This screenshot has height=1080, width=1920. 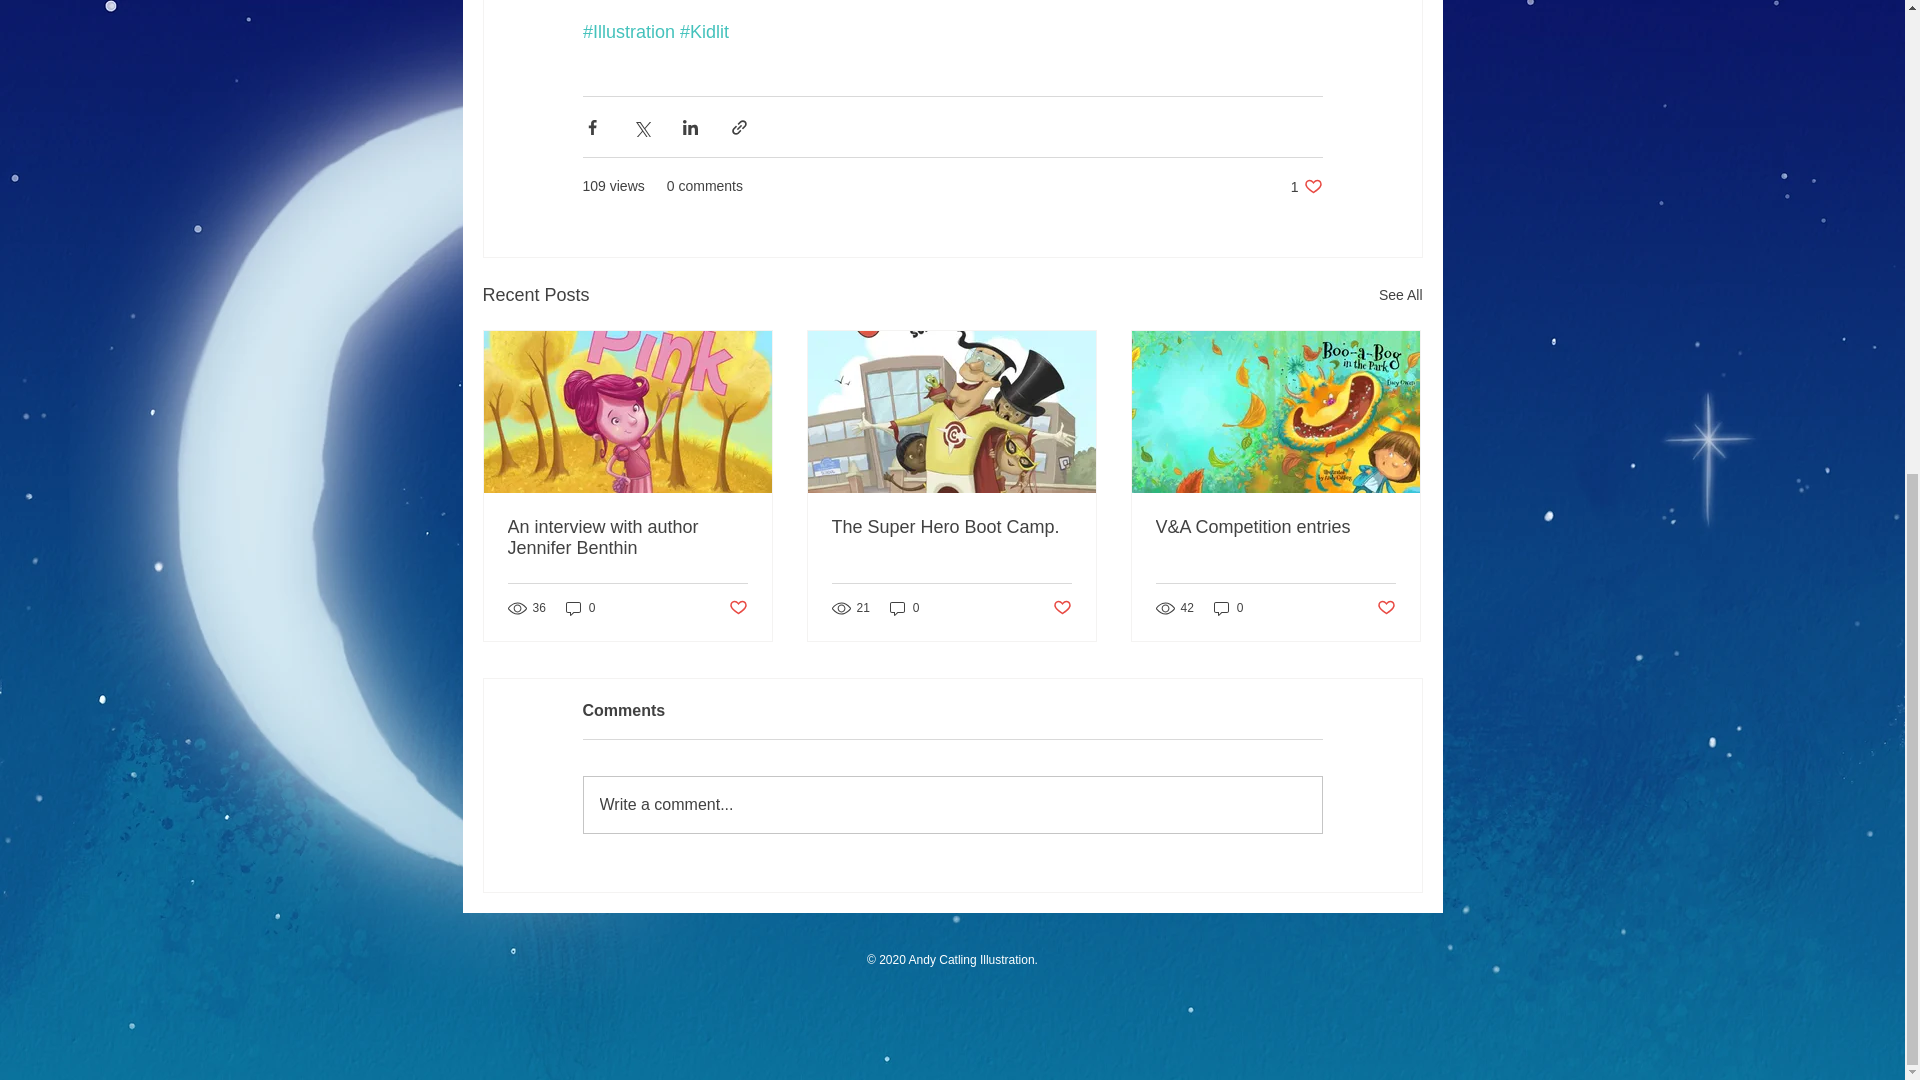 What do you see at coordinates (951, 527) in the screenshot?
I see `0` at bounding box center [951, 527].